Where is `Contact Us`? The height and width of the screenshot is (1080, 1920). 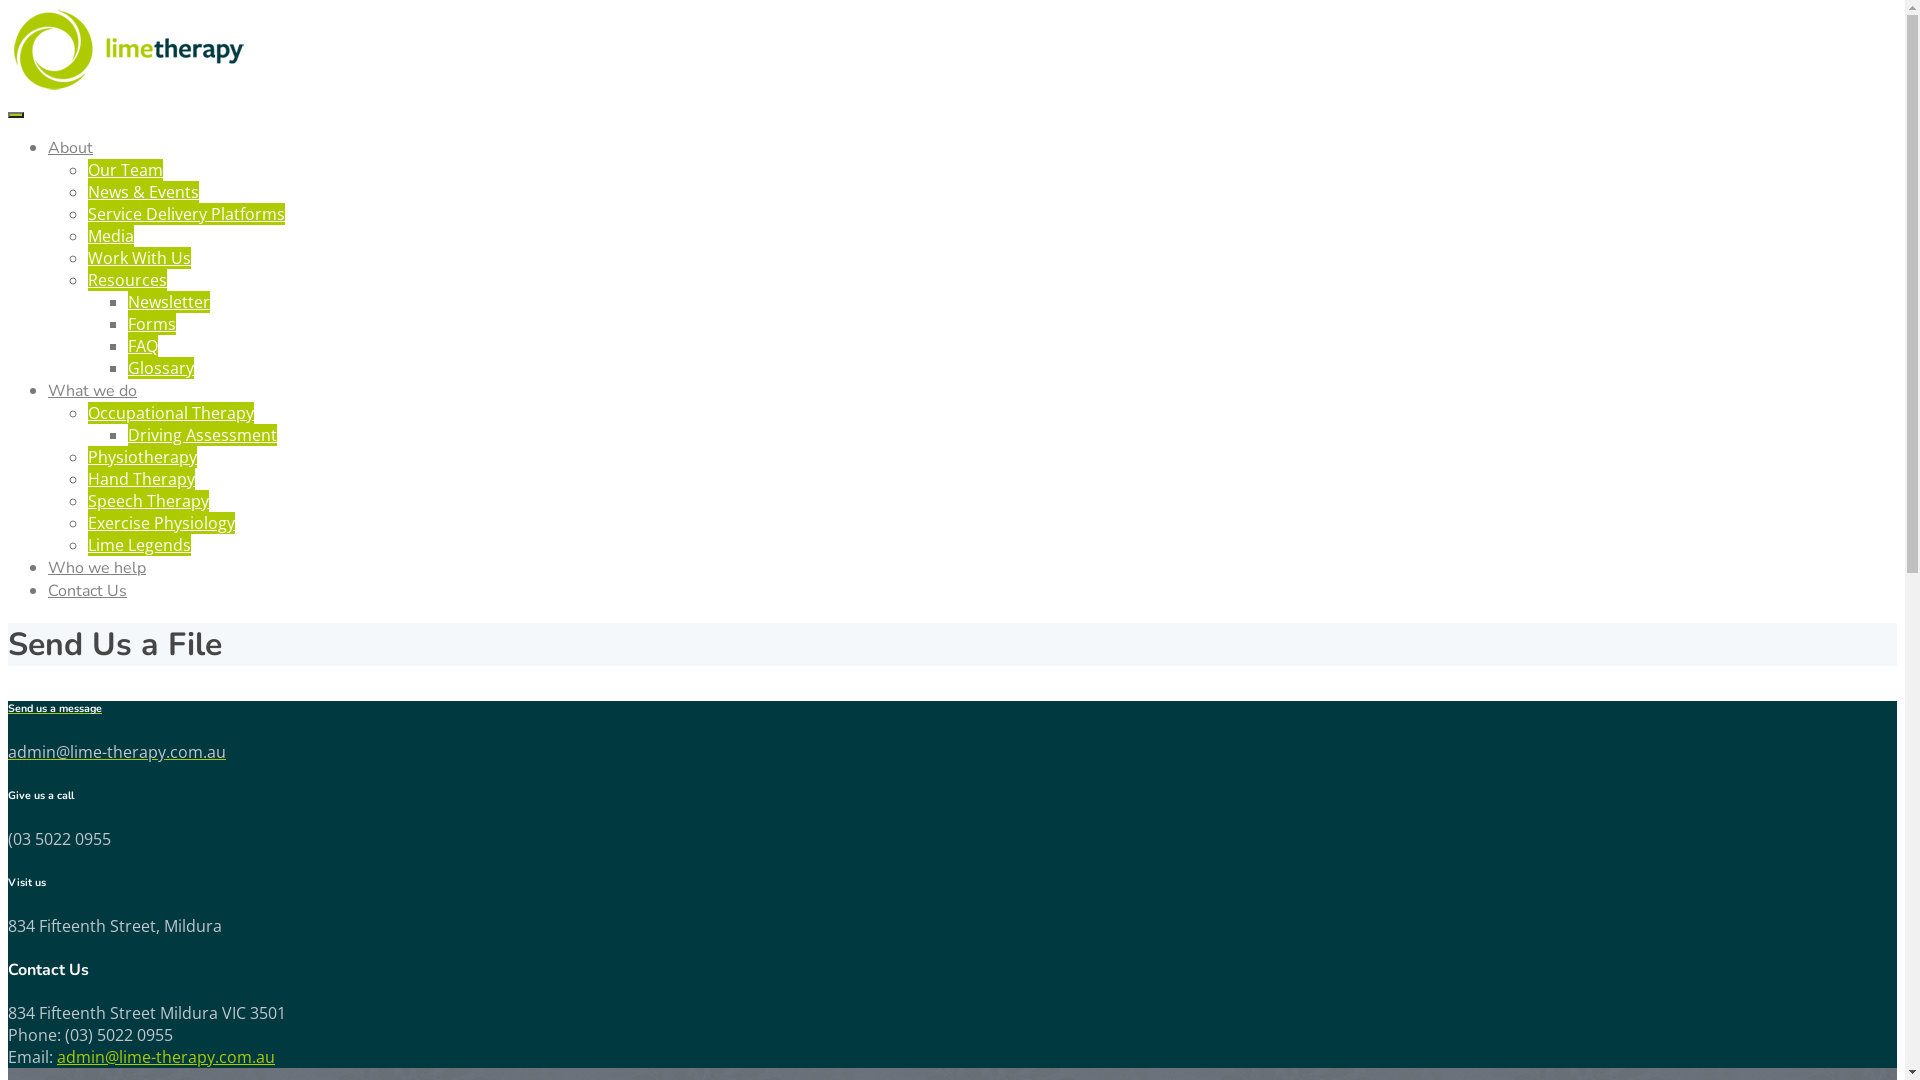
Contact Us is located at coordinates (88, 591).